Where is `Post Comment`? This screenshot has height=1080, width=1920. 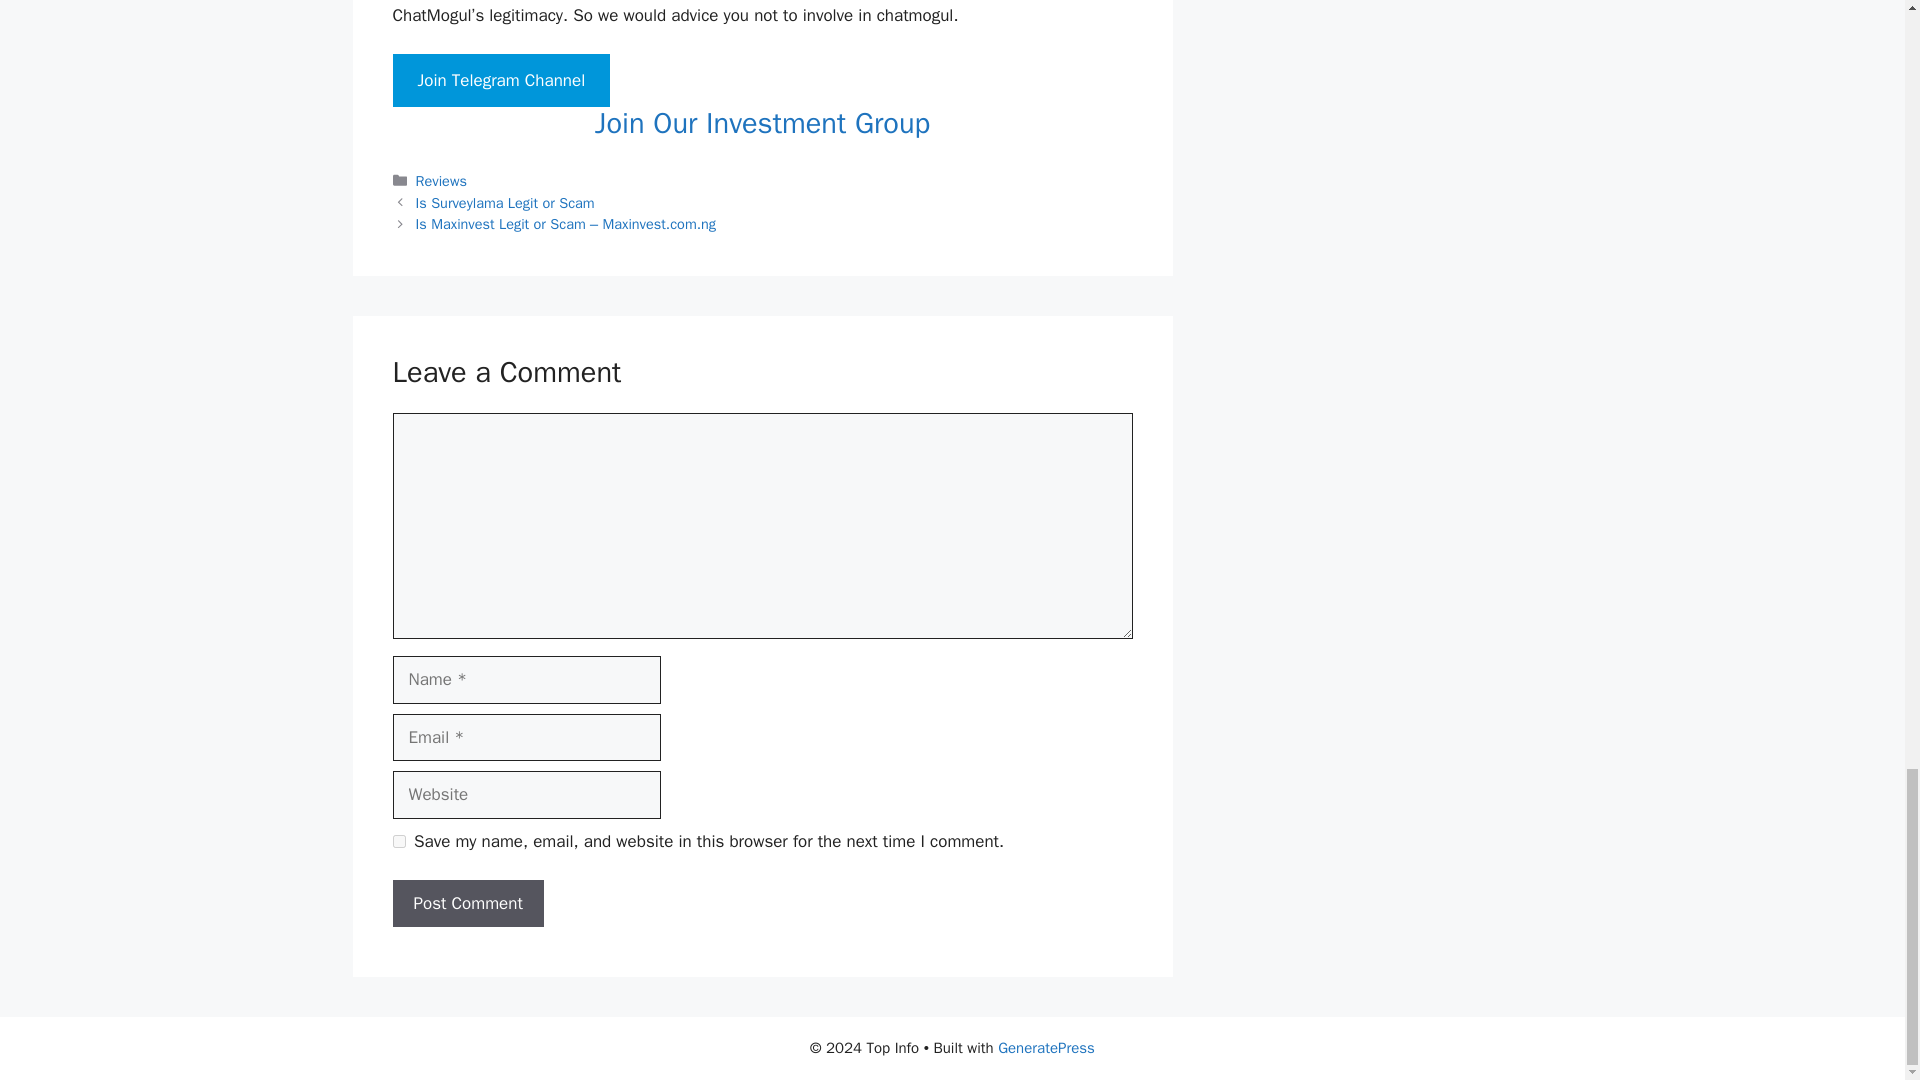 Post Comment is located at coordinates (467, 904).